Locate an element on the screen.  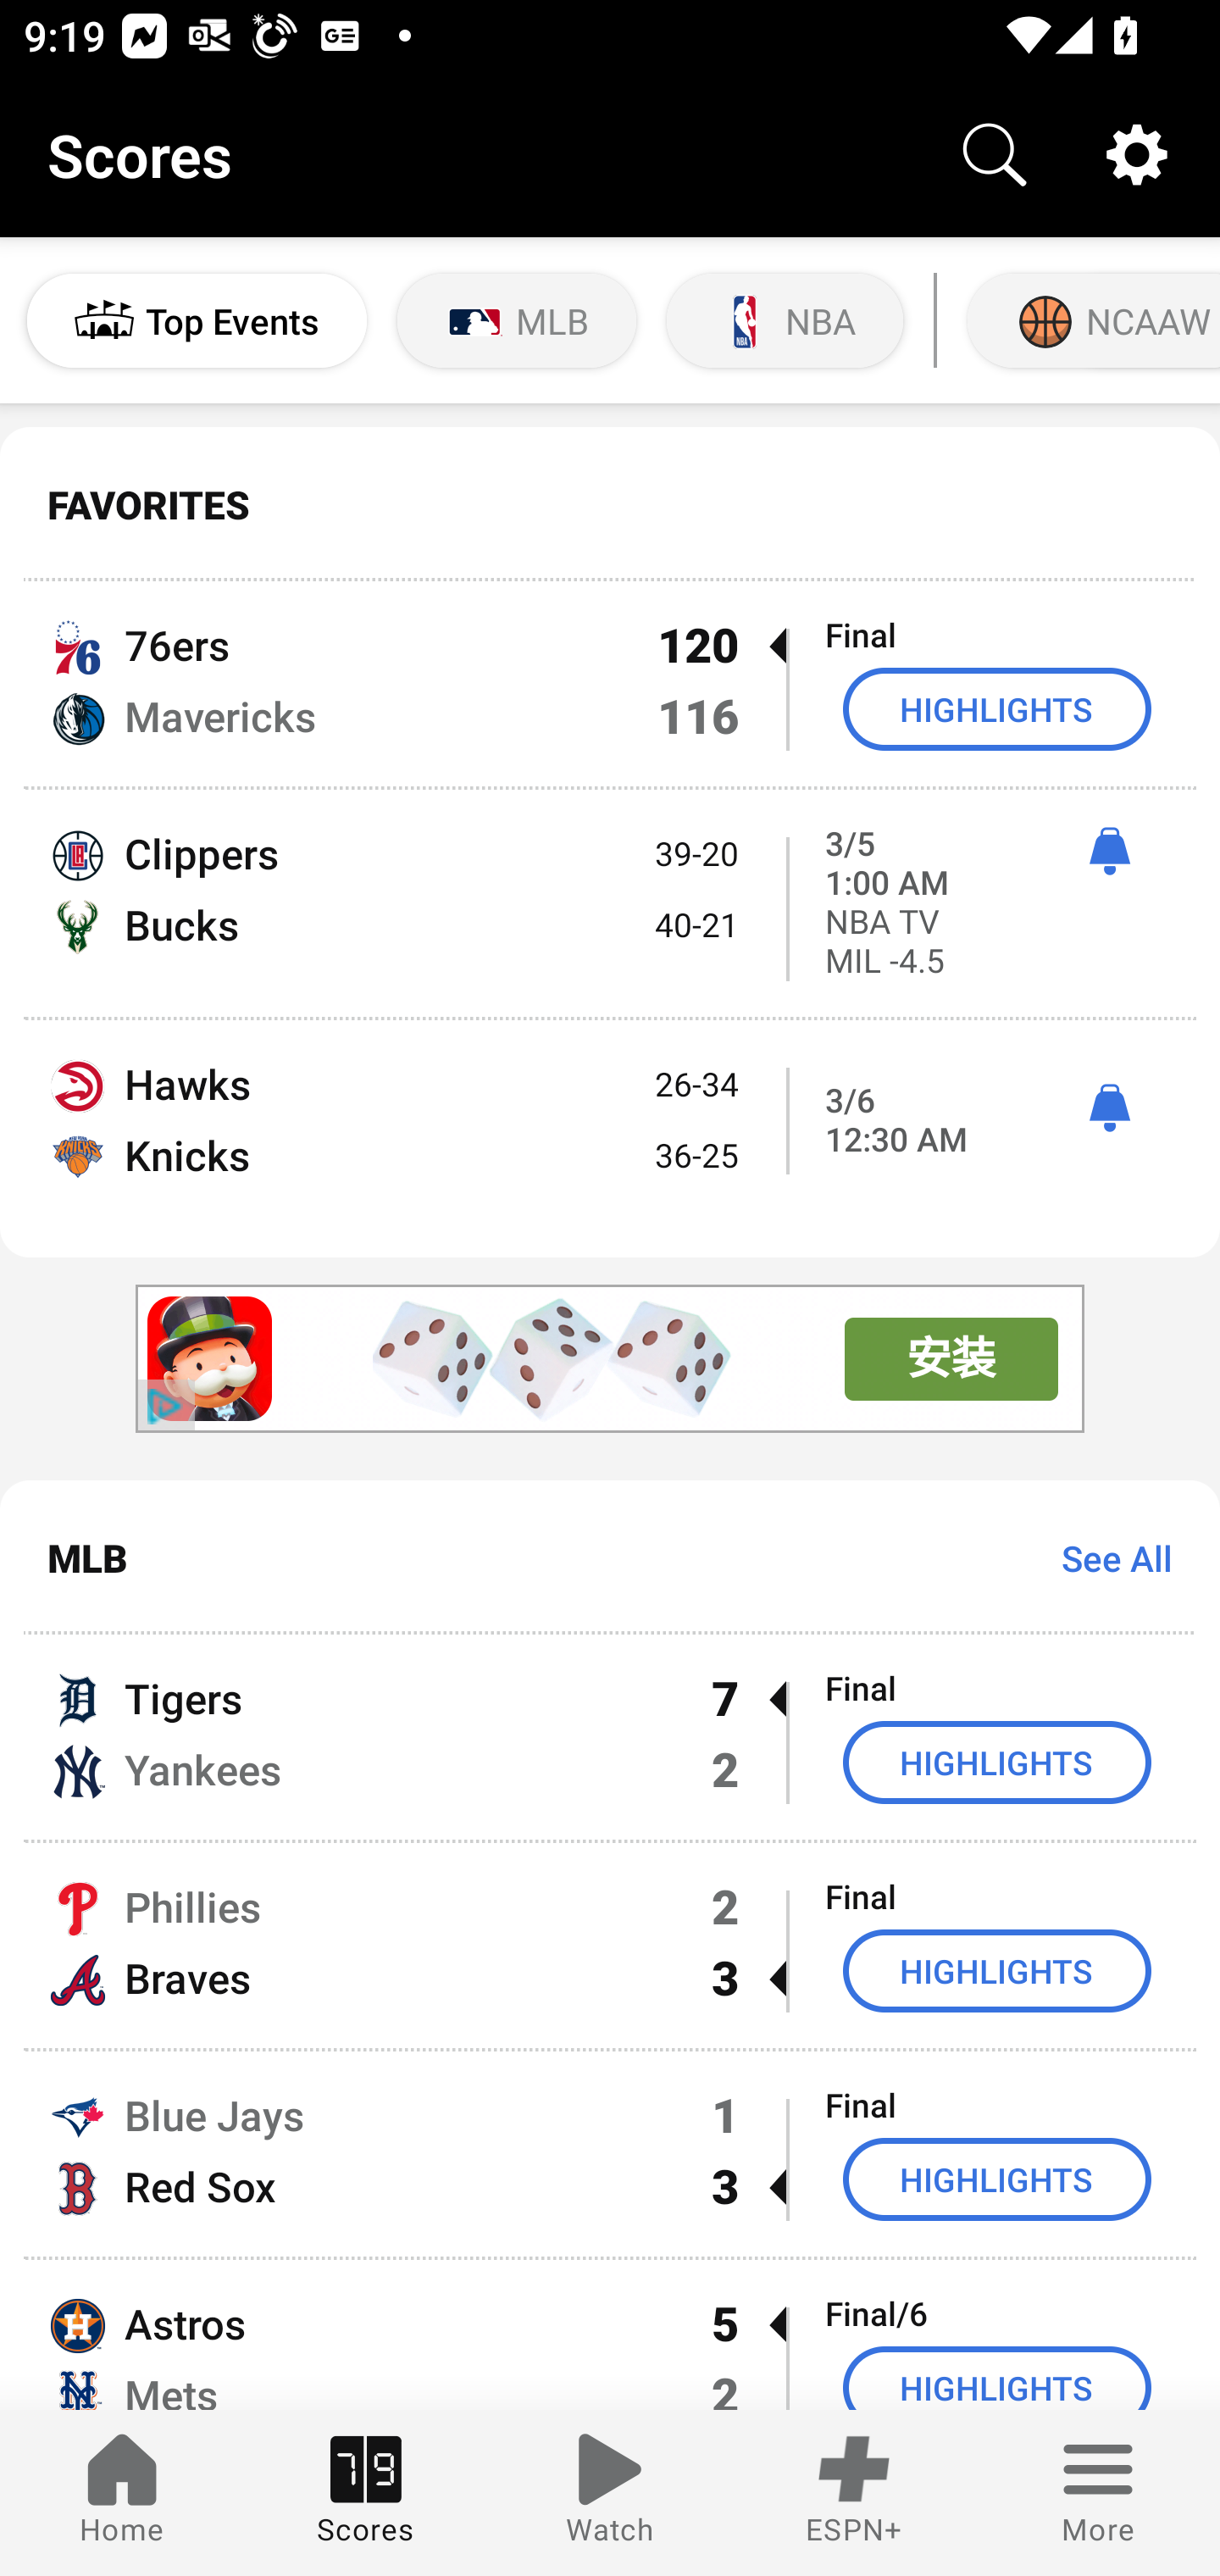
Tigers 7  Final Yankees 2 HIGHLIGHTS is located at coordinates (610, 1737).